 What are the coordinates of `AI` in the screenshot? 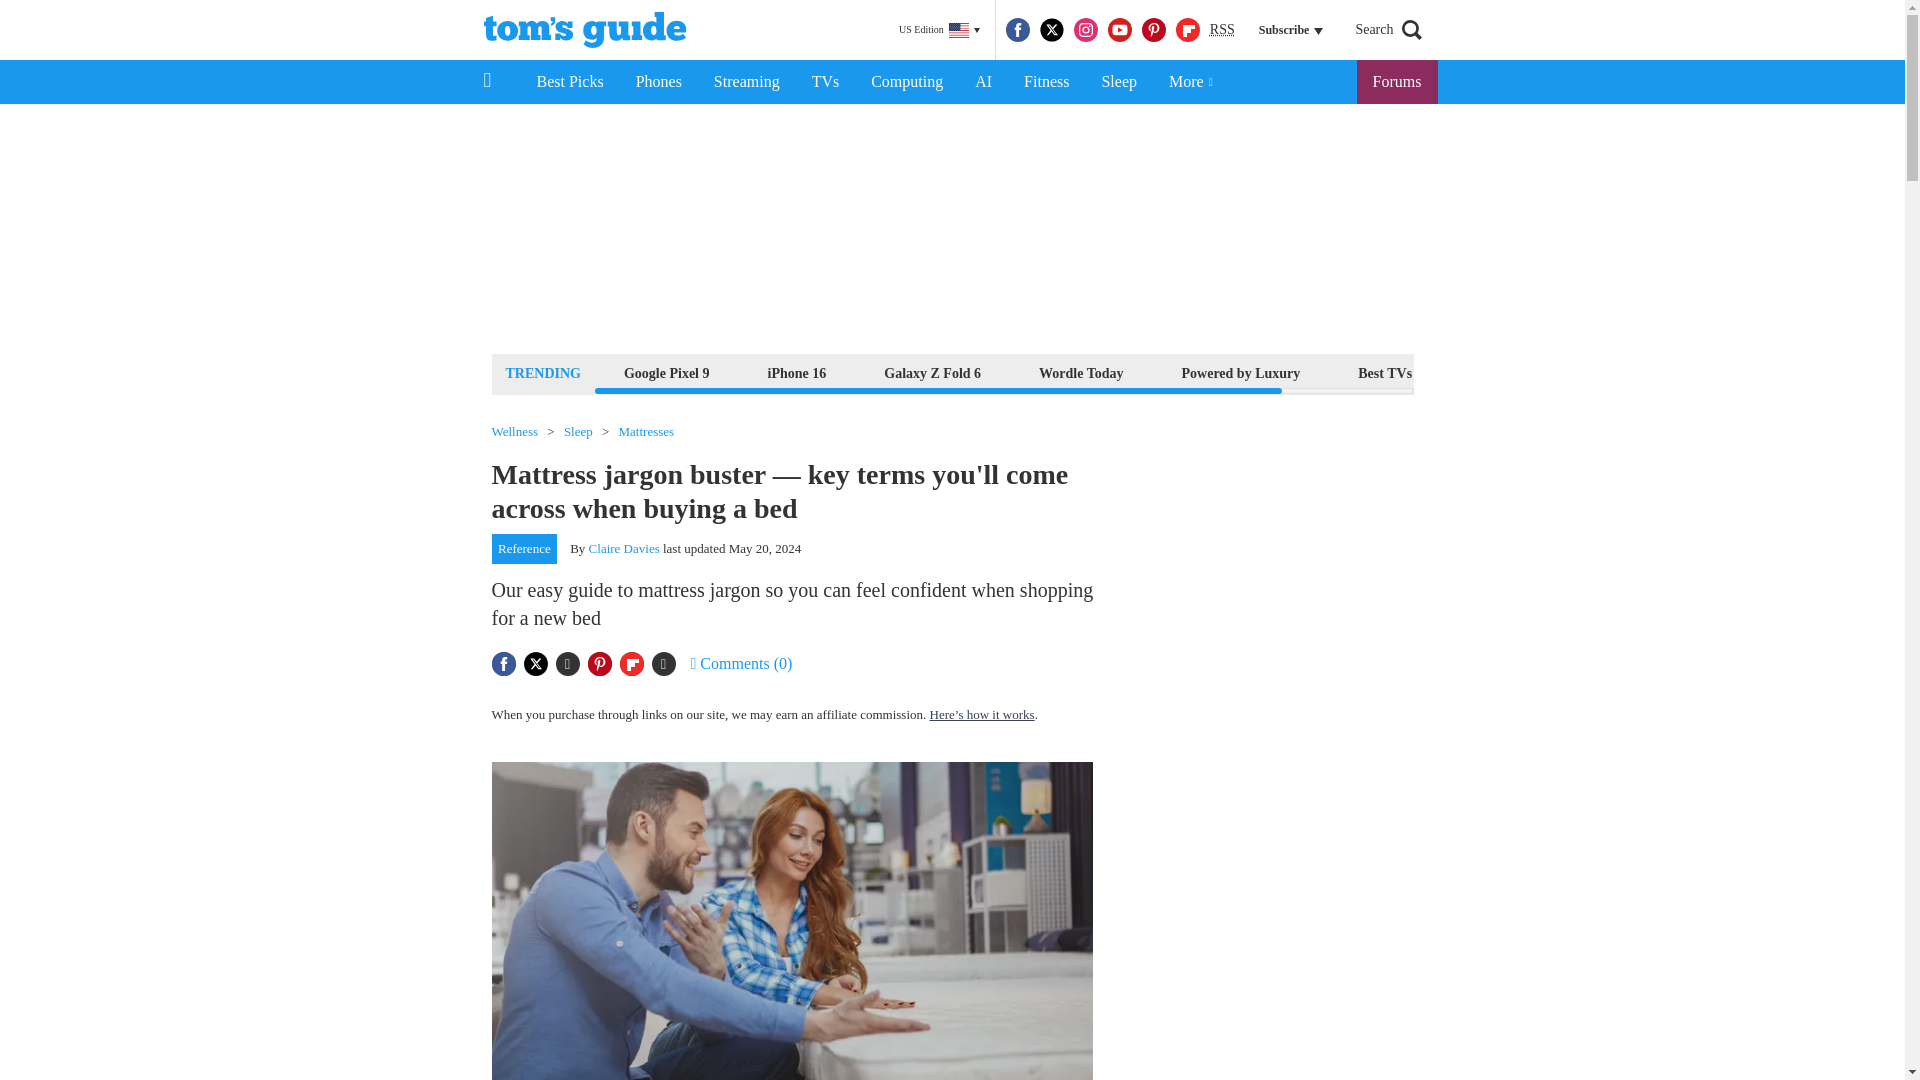 It's located at (983, 82).